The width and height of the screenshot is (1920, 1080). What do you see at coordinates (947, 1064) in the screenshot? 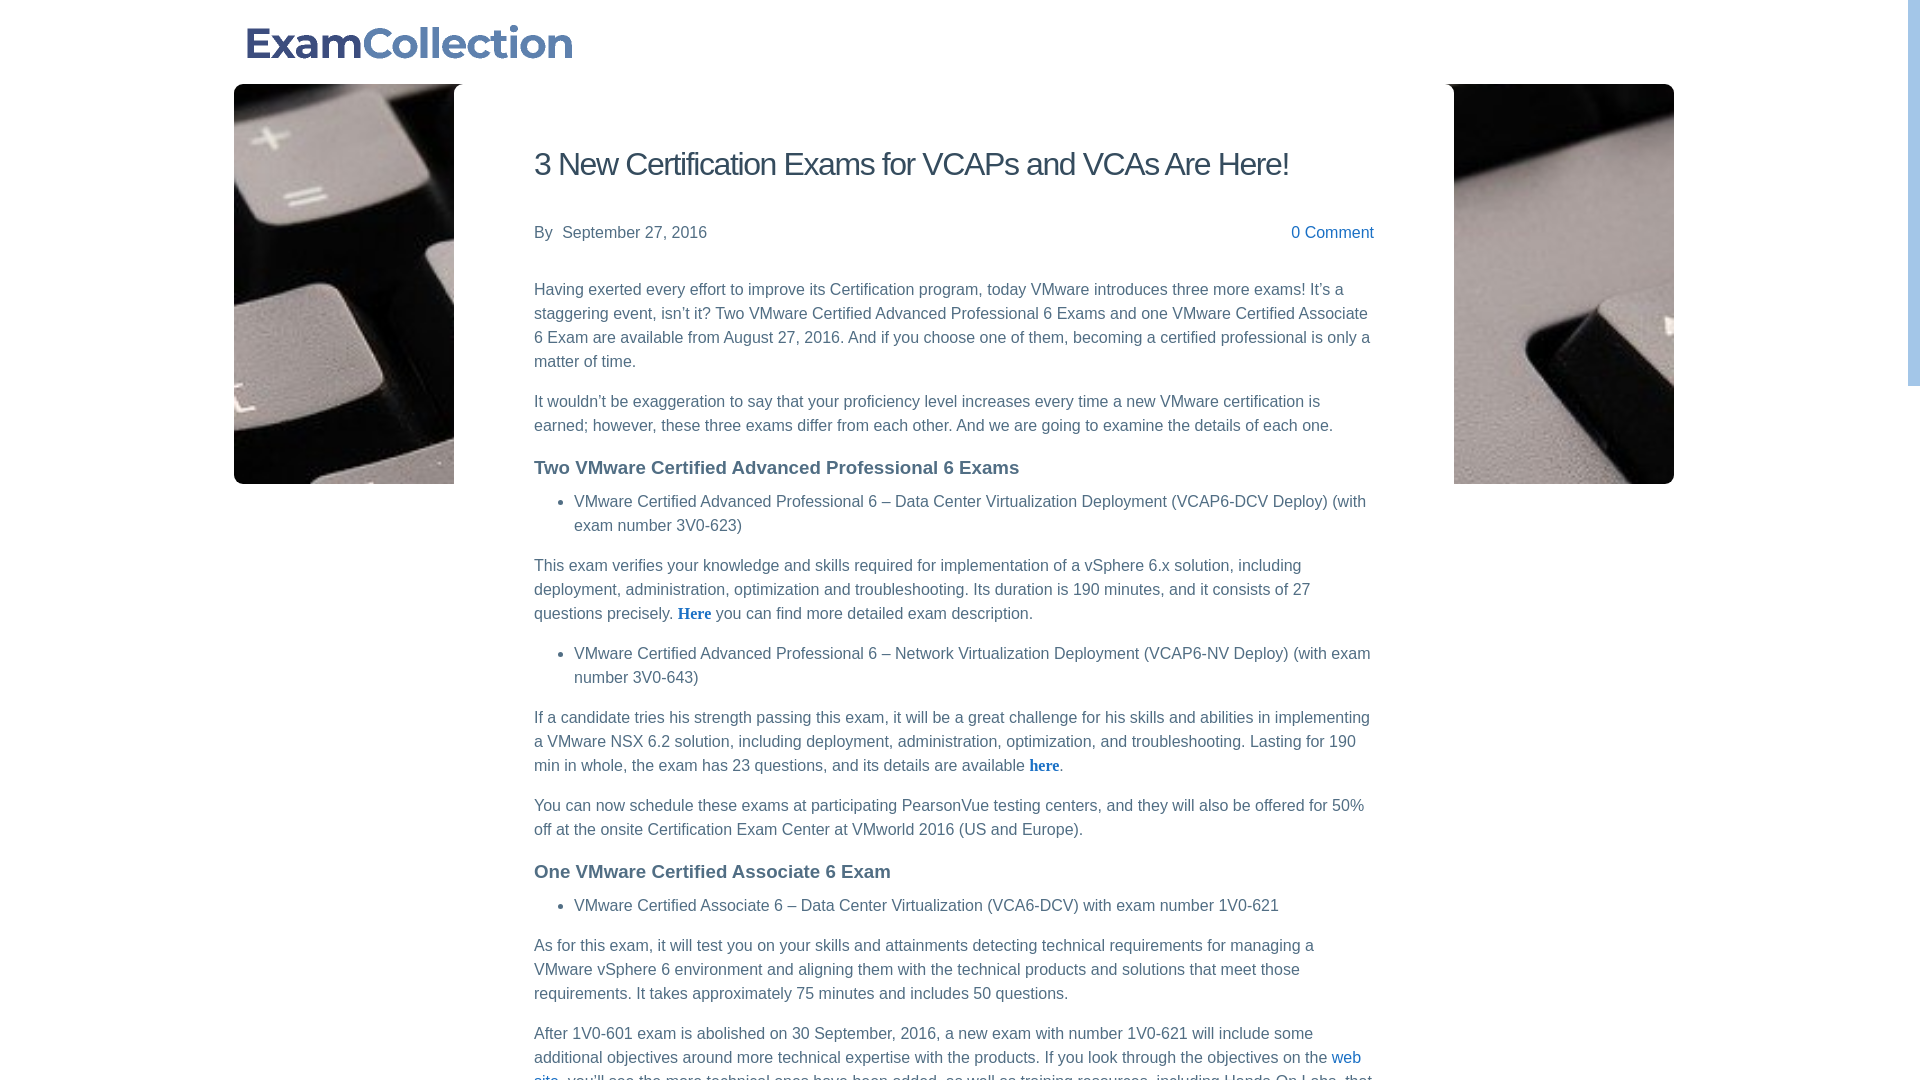
I see `web site` at bounding box center [947, 1064].